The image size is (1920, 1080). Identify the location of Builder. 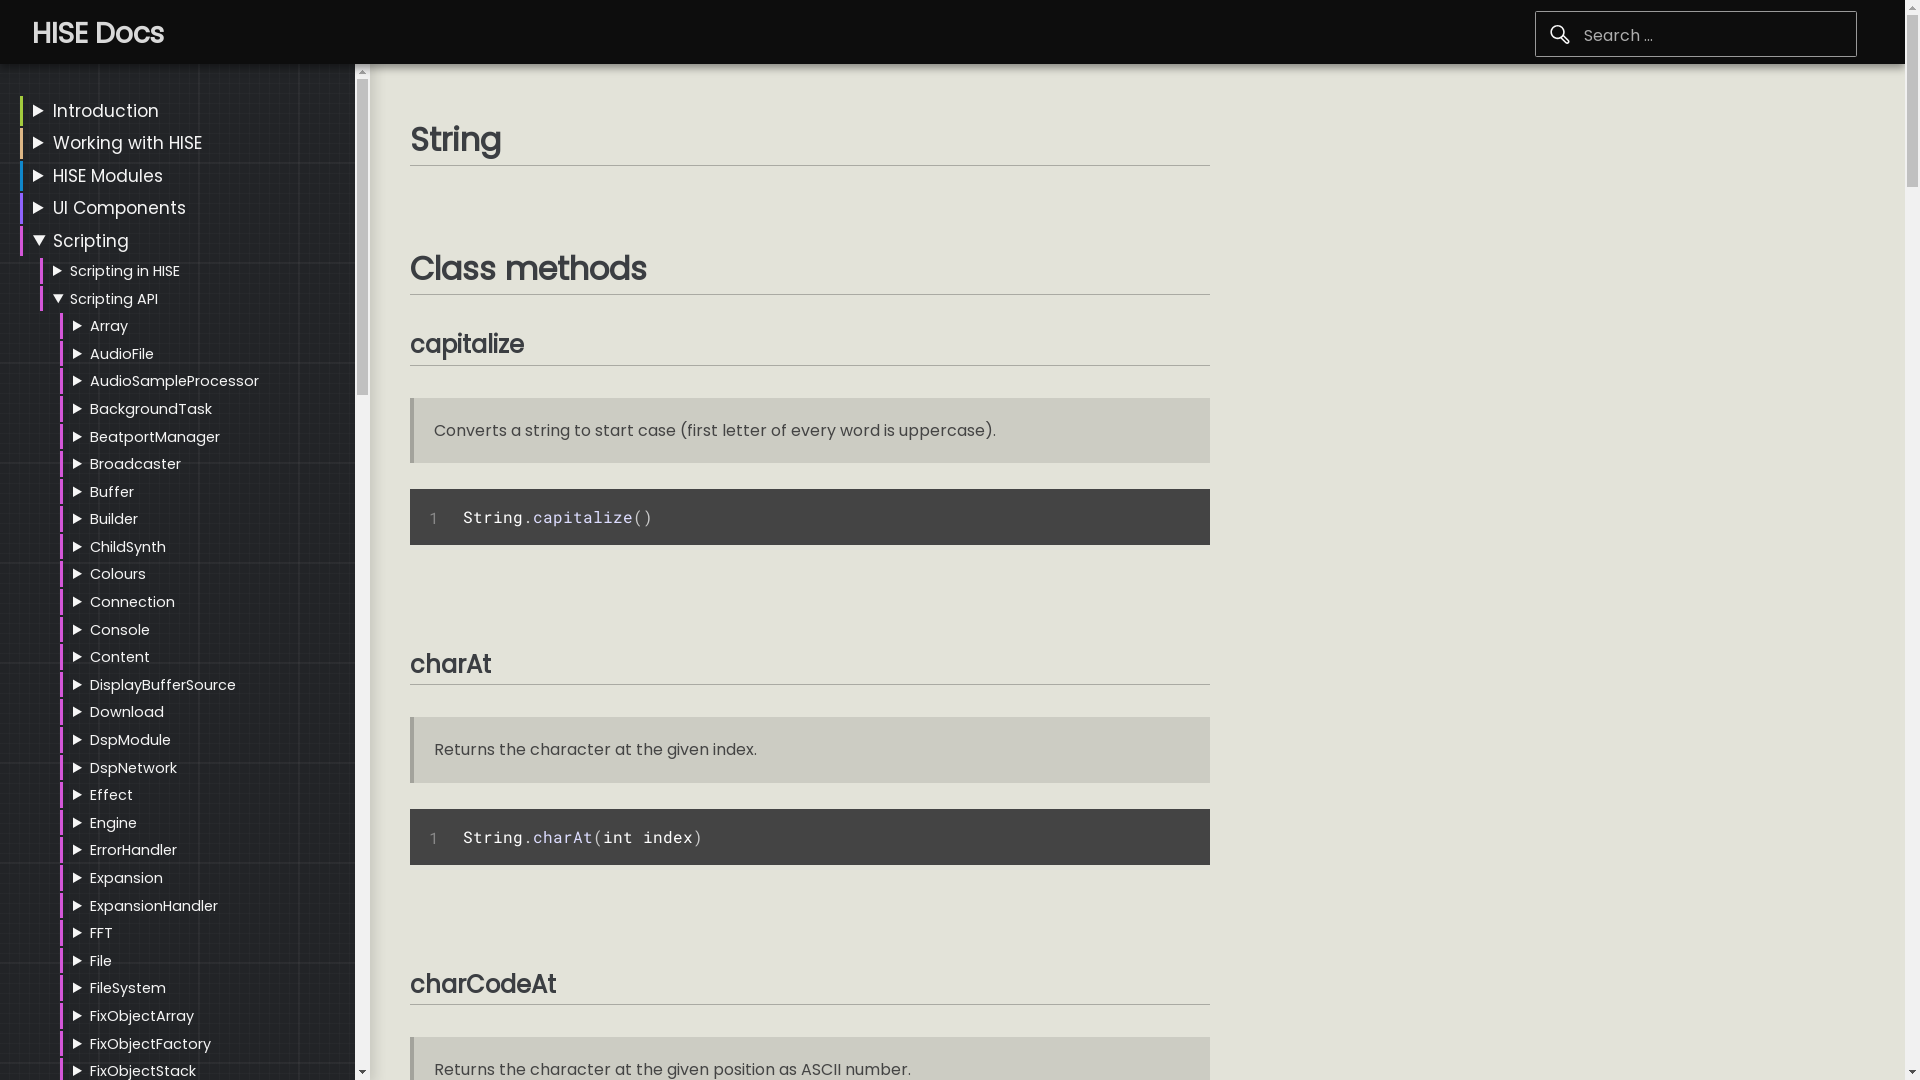
(114, 518).